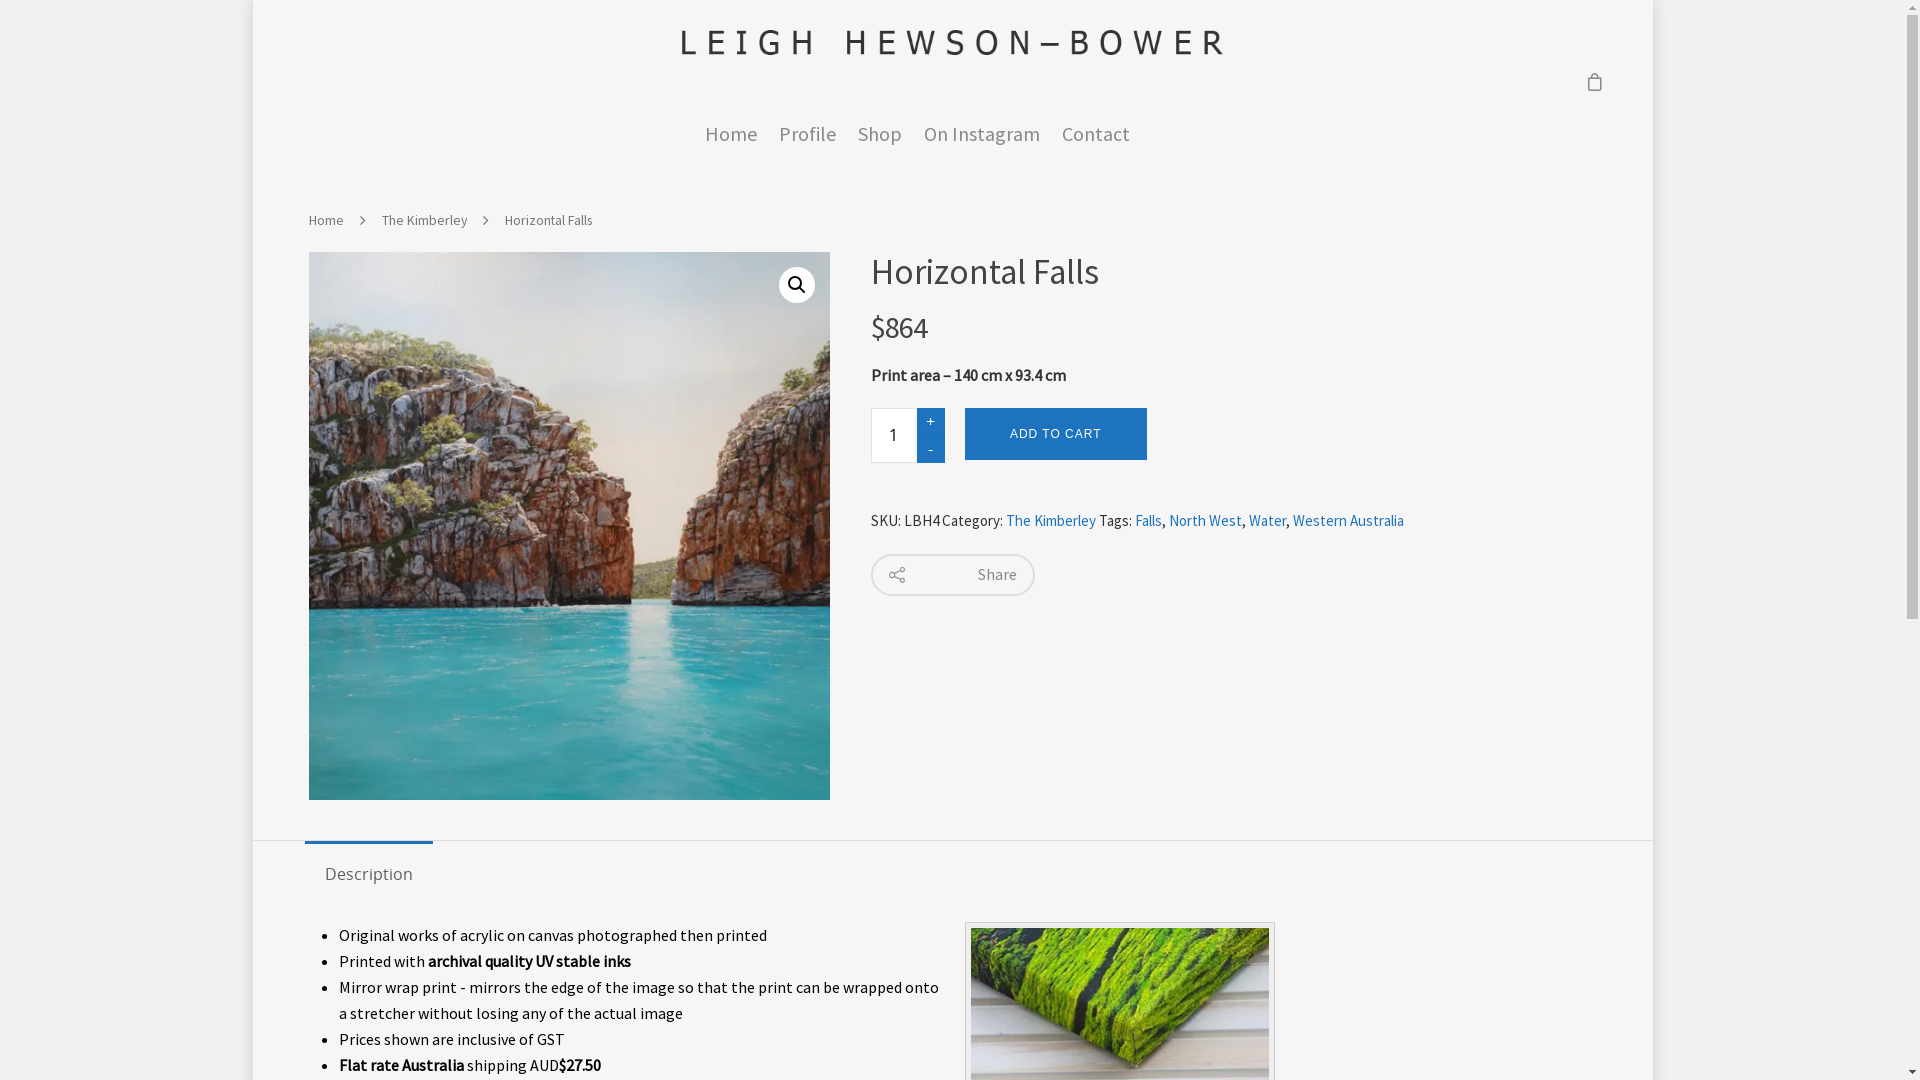 This screenshot has height=1080, width=1920. Describe the element at coordinates (982, 144) in the screenshot. I see `On Instagram` at that location.